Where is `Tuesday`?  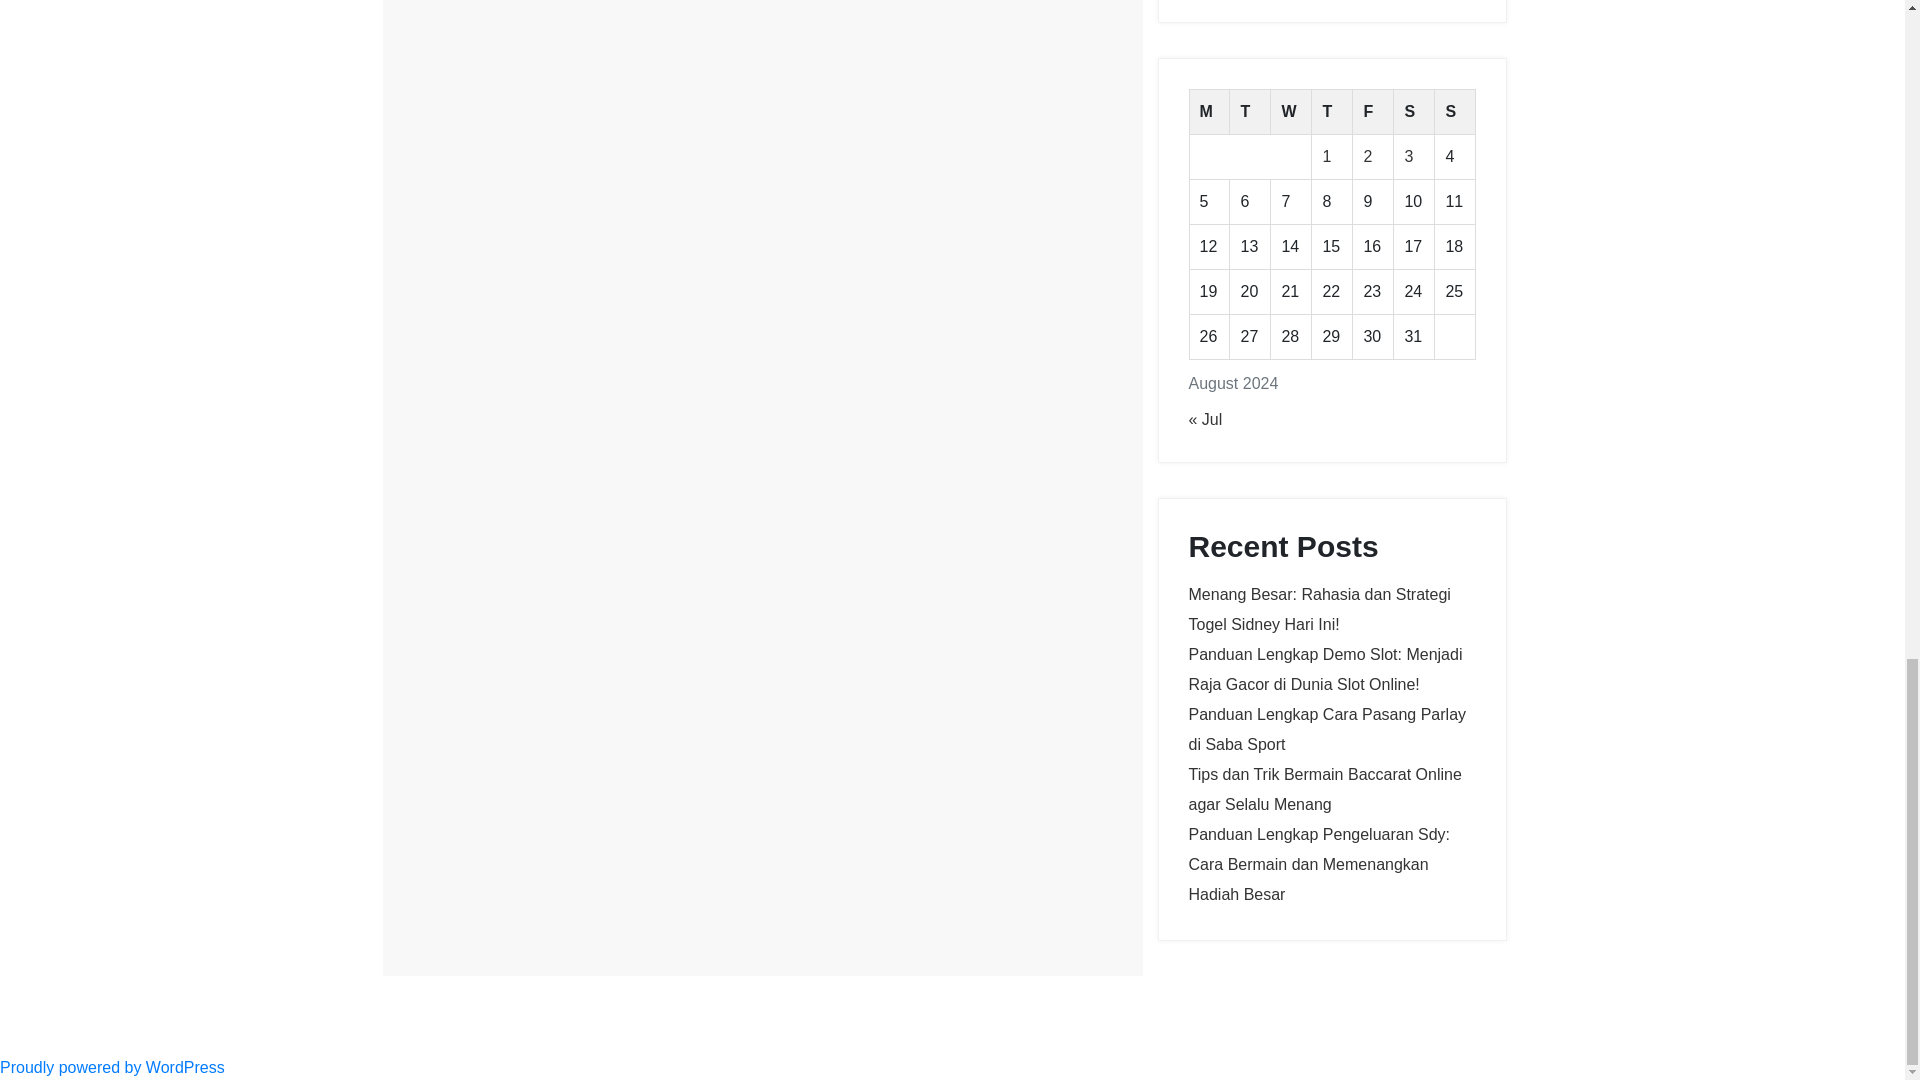
Tuesday is located at coordinates (1250, 112).